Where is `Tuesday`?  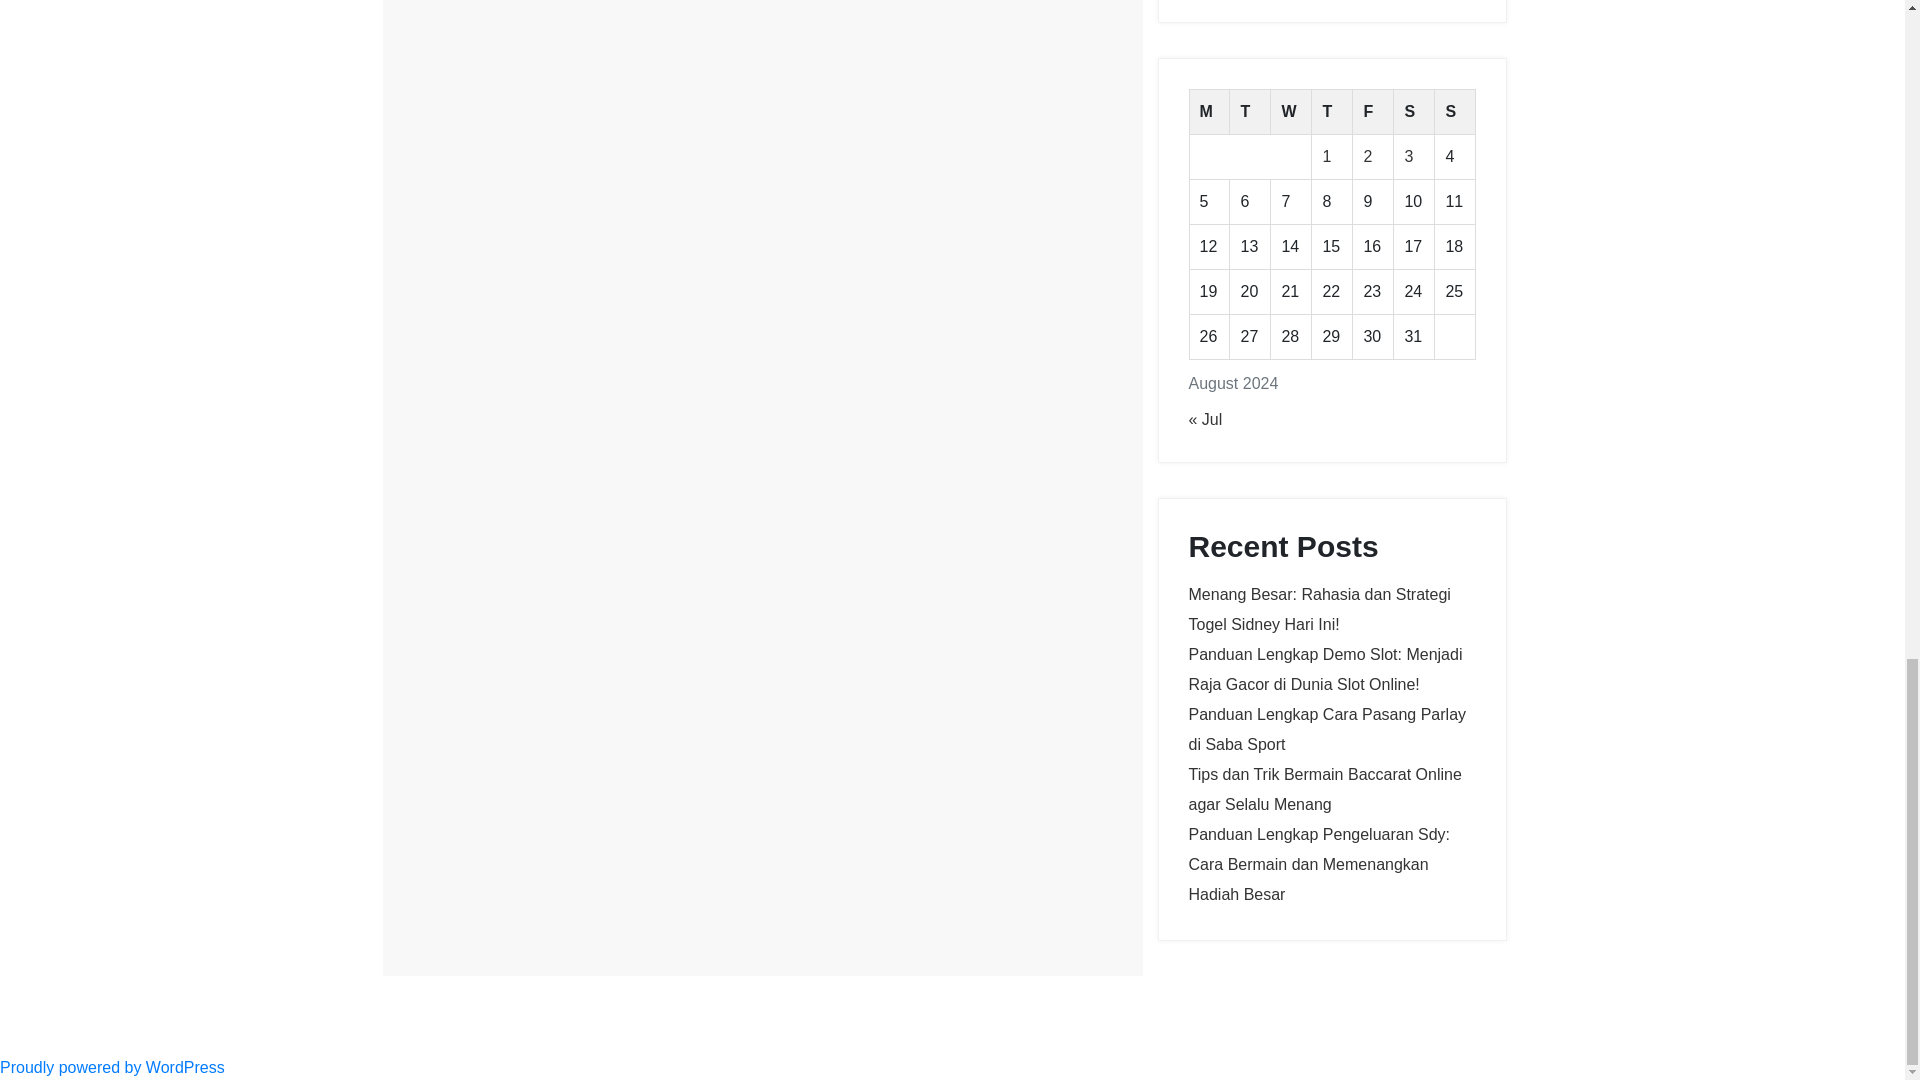
Tuesday is located at coordinates (1250, 112).